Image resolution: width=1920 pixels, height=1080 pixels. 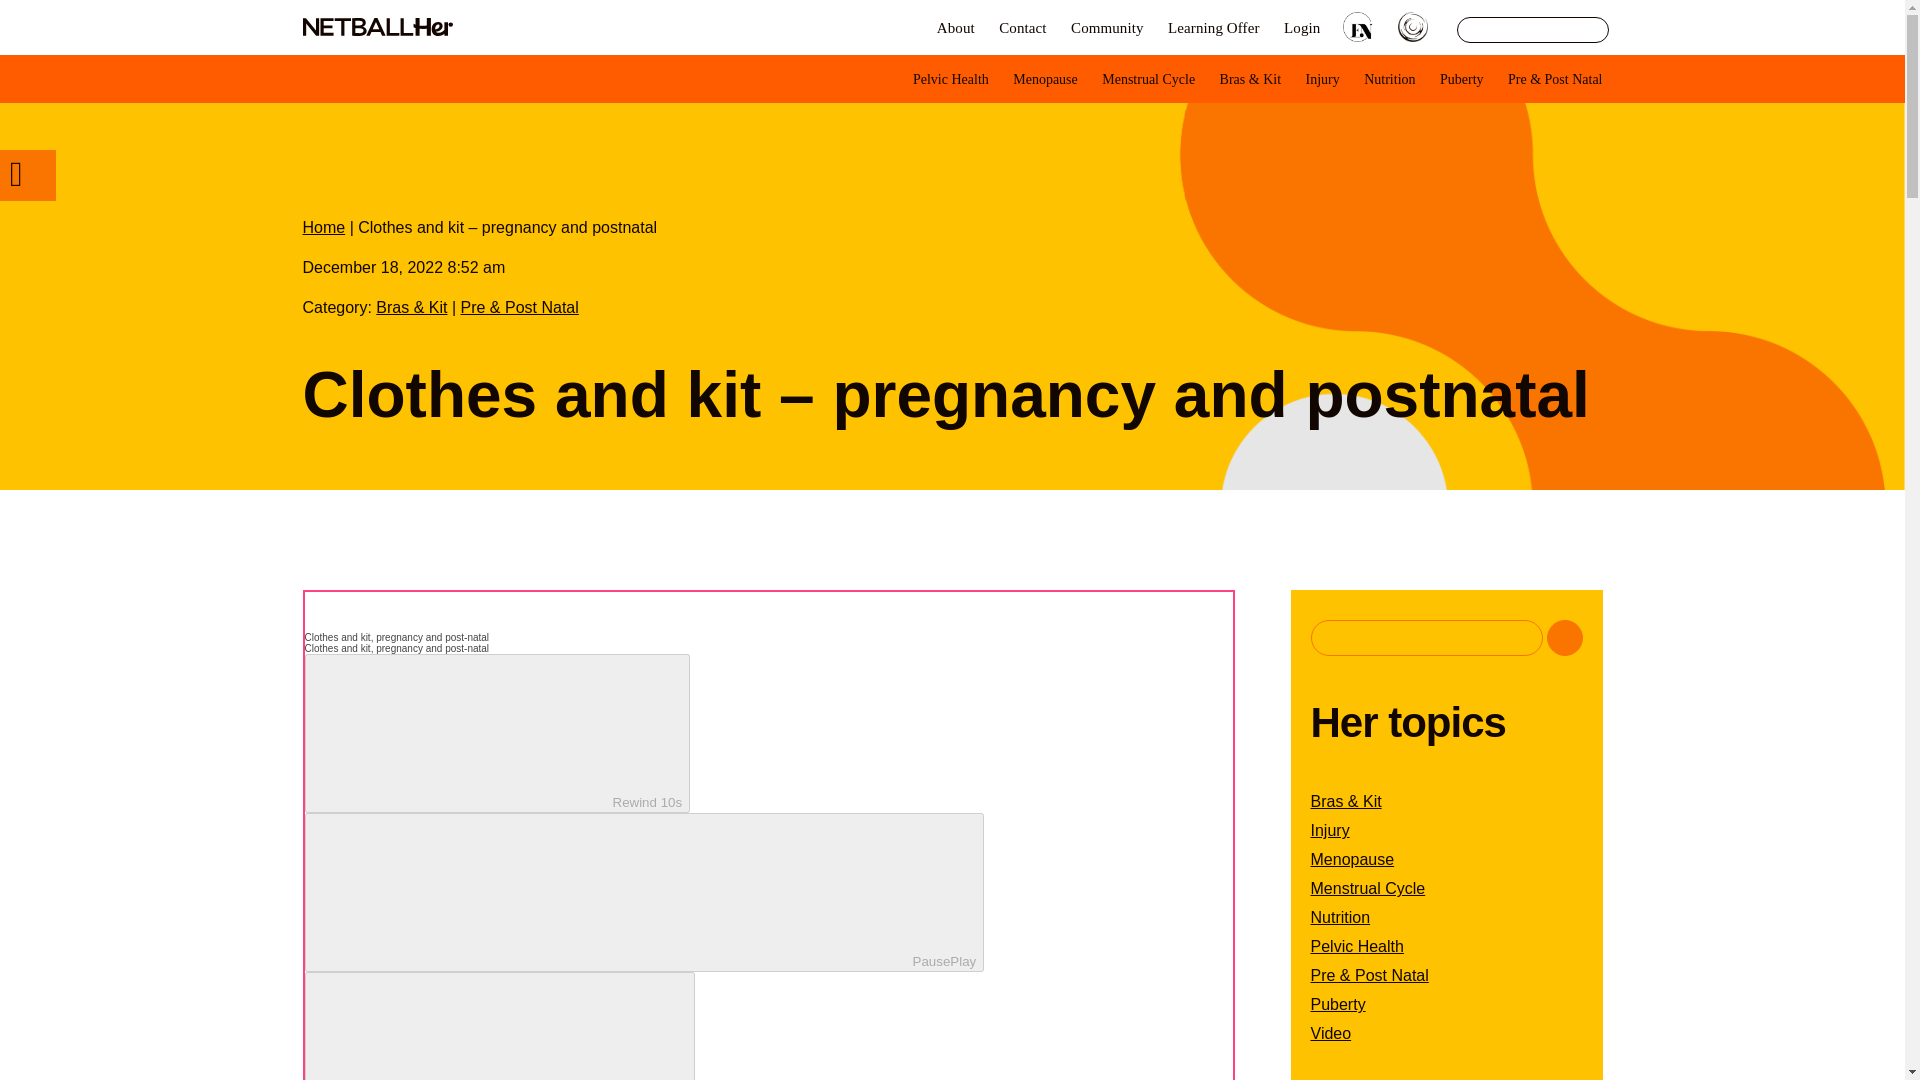 What do you see at coordinates (1302, 28) in the screenshot?
I see `Login` at bounding box center [1302, 28].